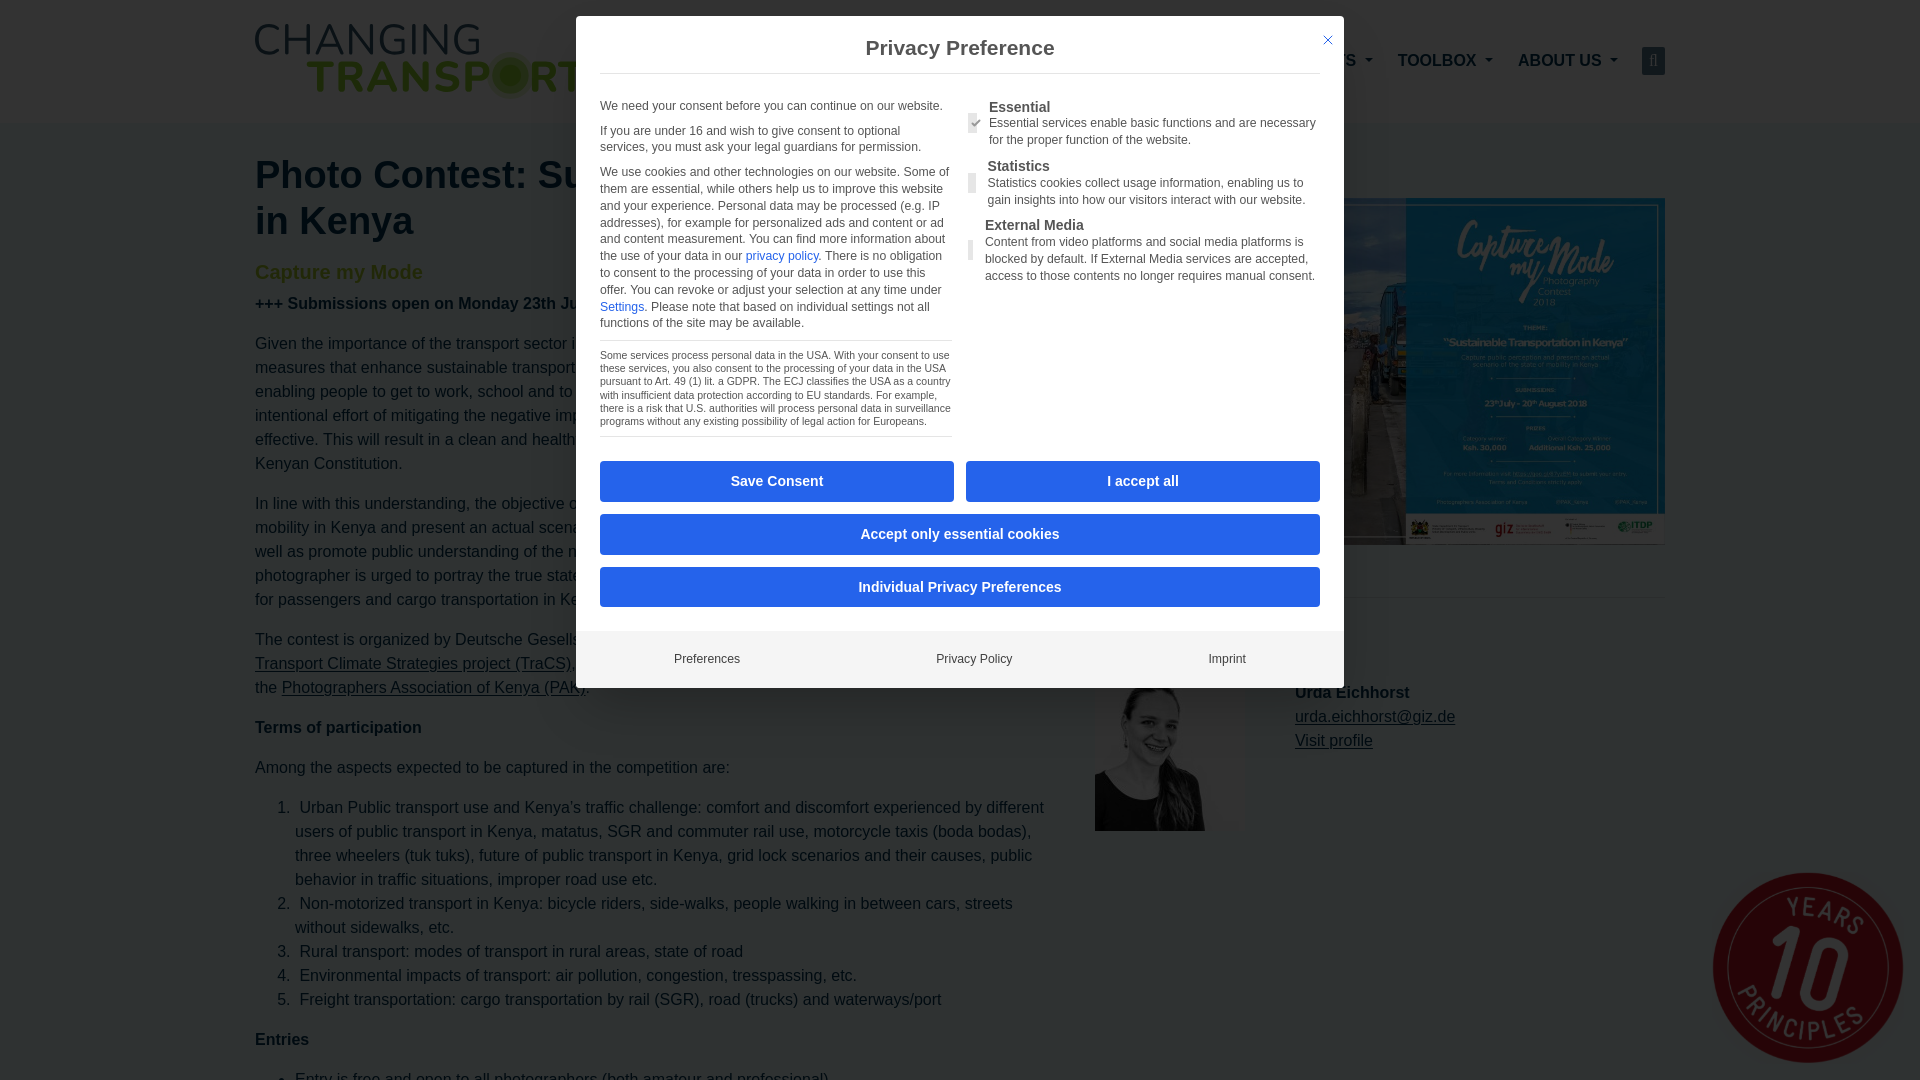  Describe the element at coordinates (1332, 60) in the screenshot. I see `EVENTS` at that location.